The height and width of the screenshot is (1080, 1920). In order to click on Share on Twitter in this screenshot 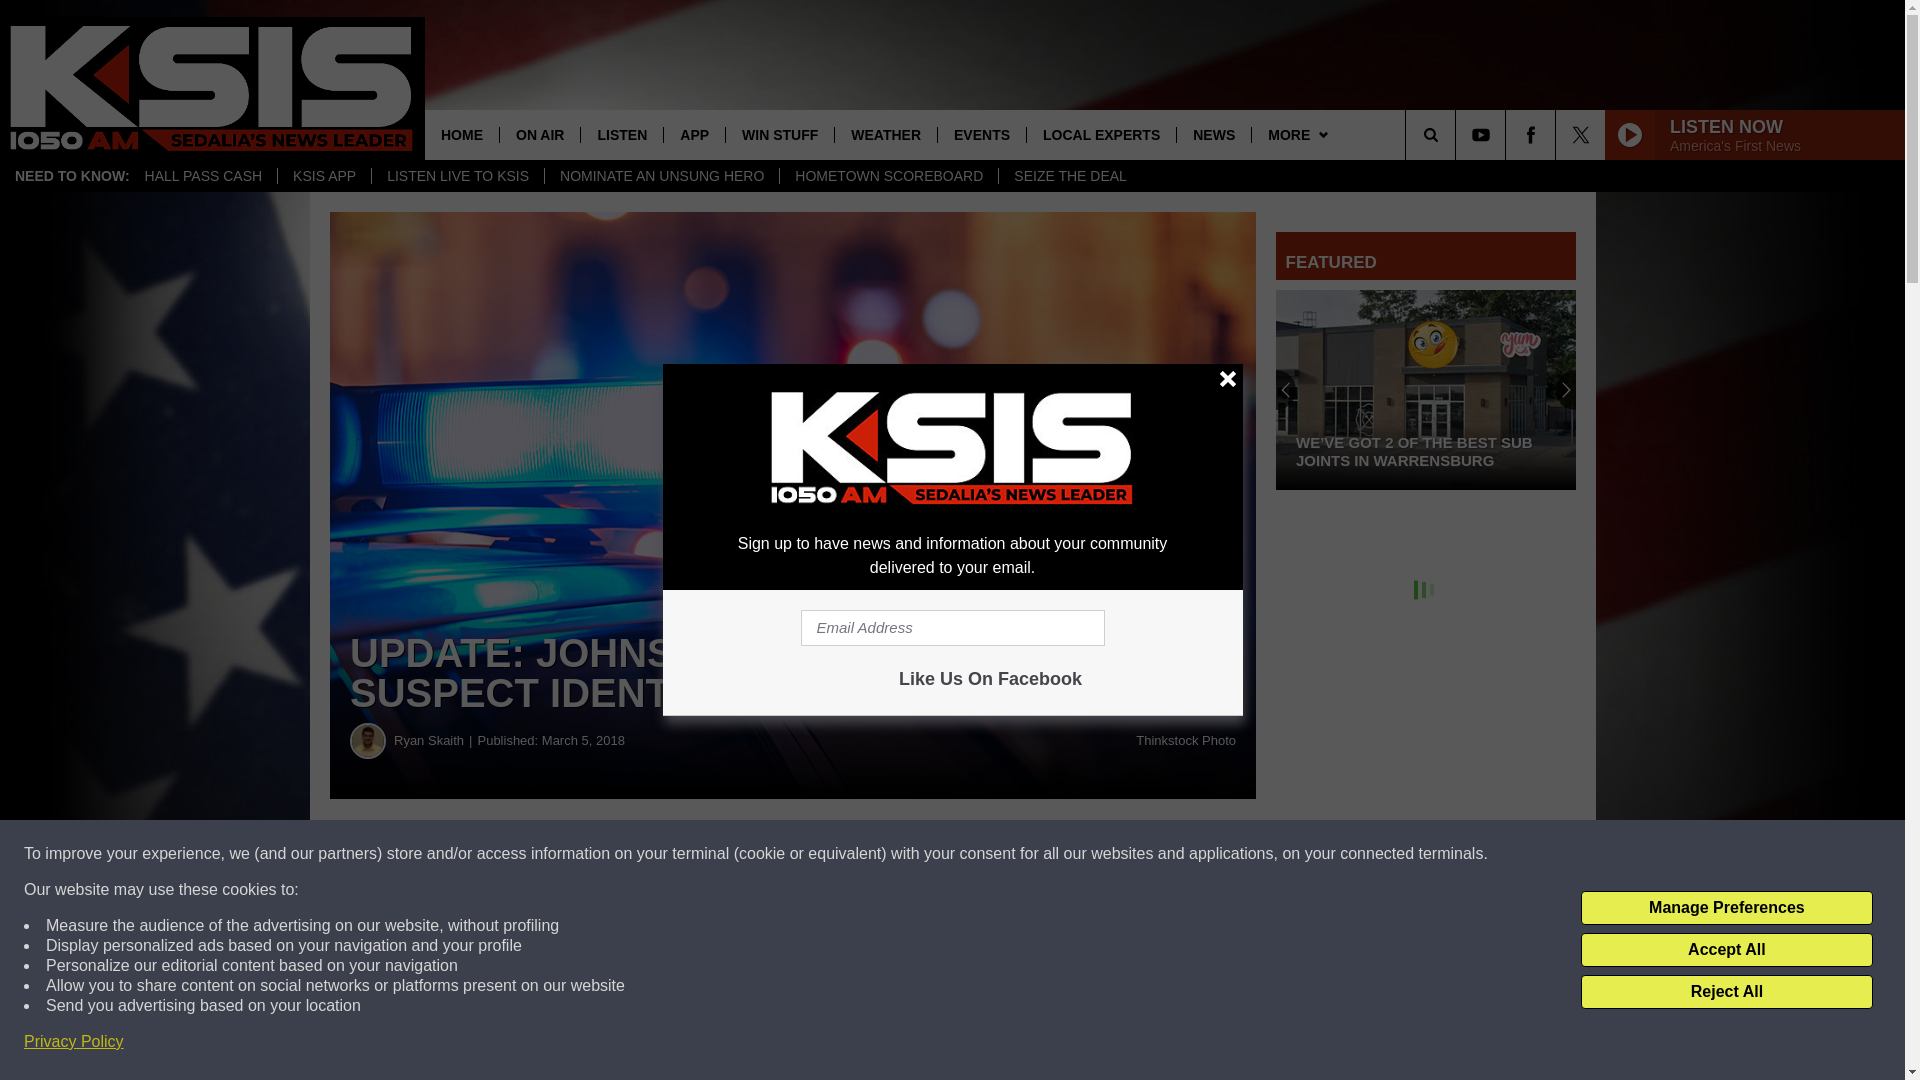, I will do `click(978, 854)`.